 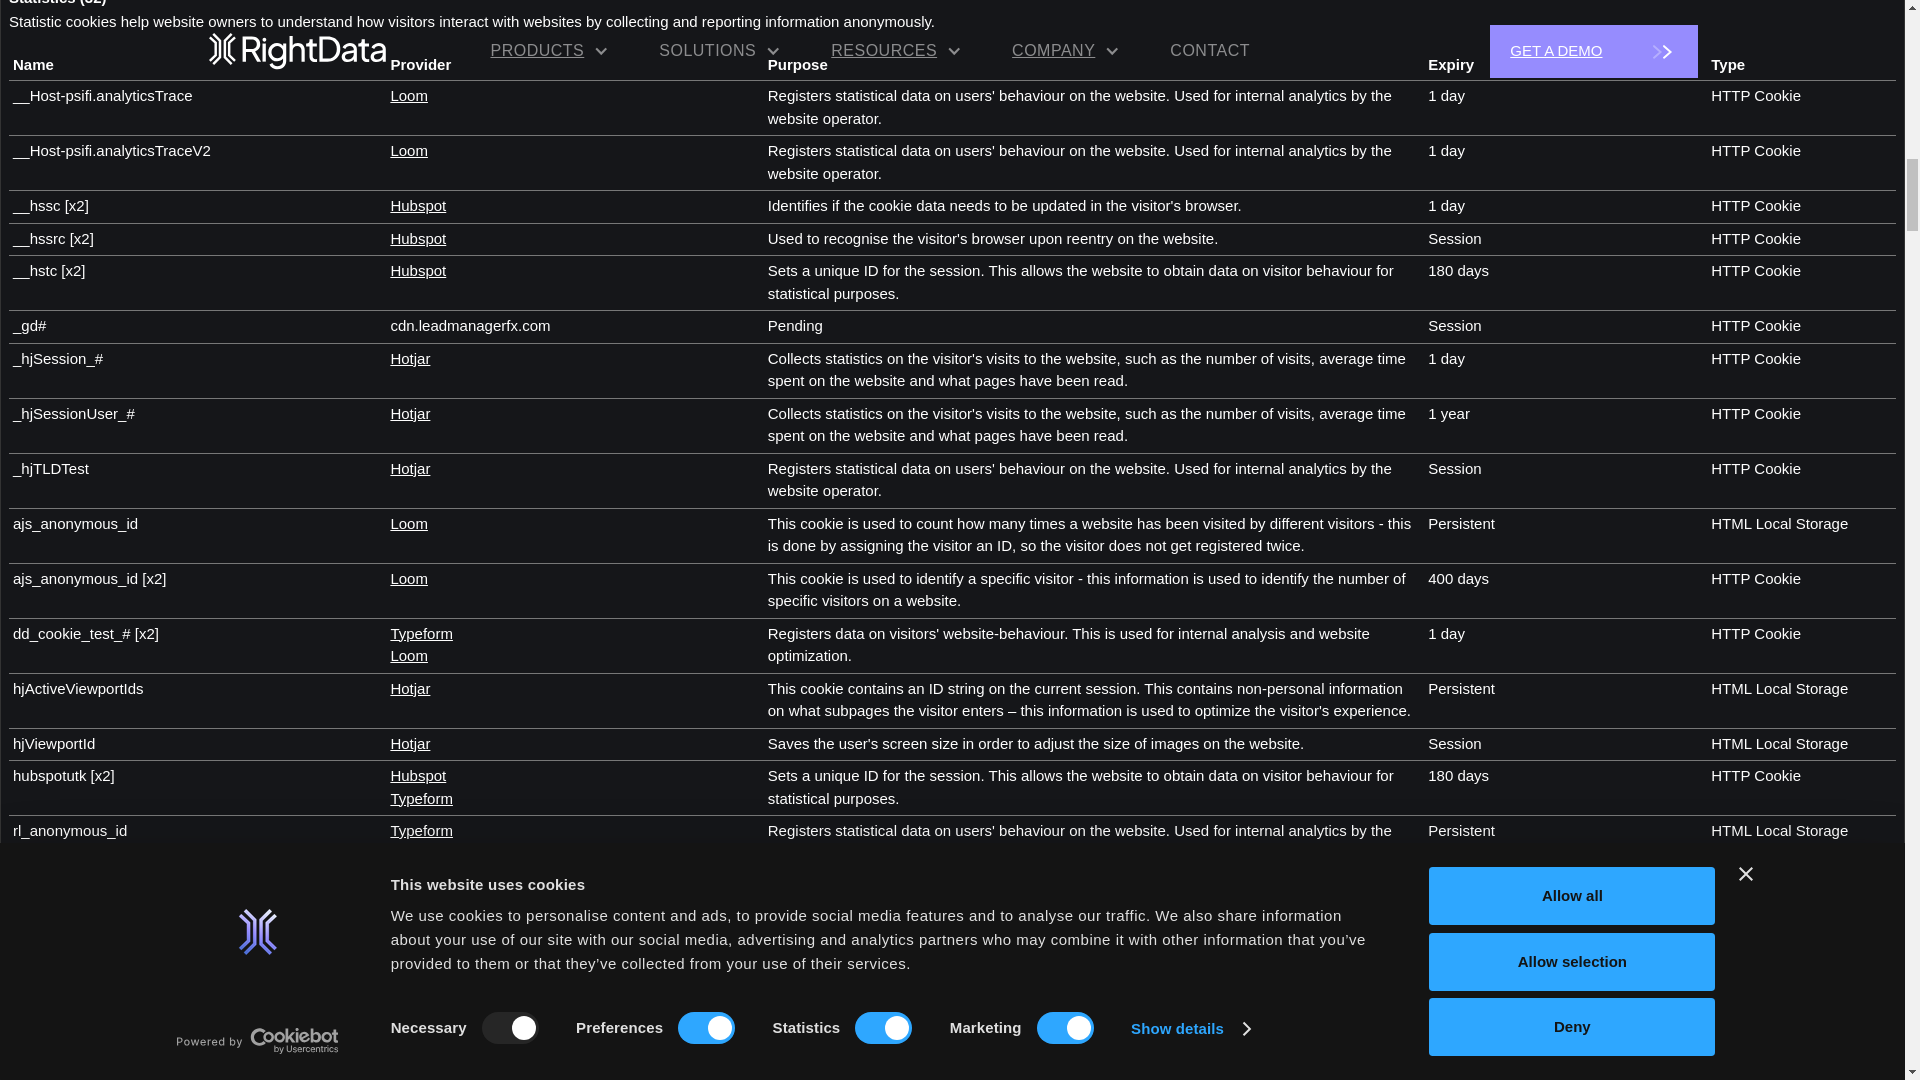 I want to click on Hubspot, so click(x=417, y=270).